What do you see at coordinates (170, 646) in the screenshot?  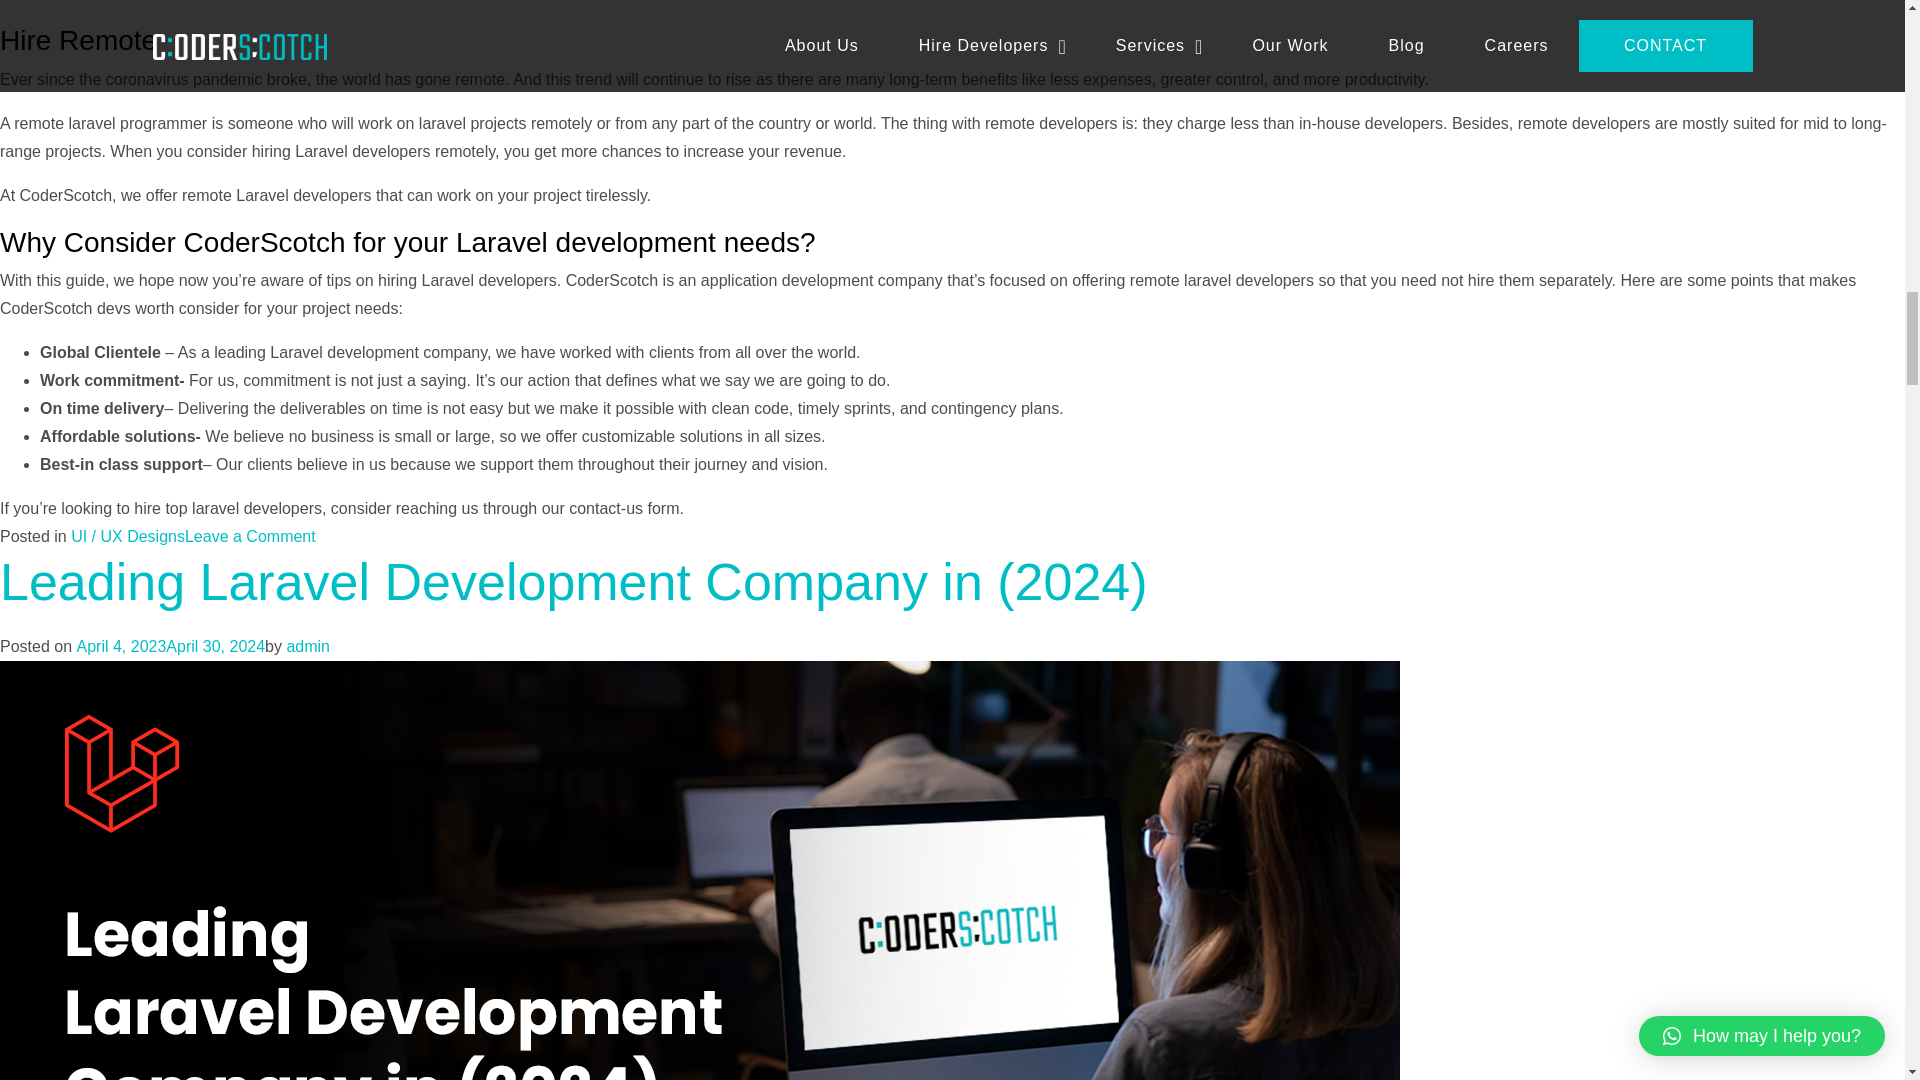 I see `April 4, 2023April 30, 2024` at bounding box center [170, 646].